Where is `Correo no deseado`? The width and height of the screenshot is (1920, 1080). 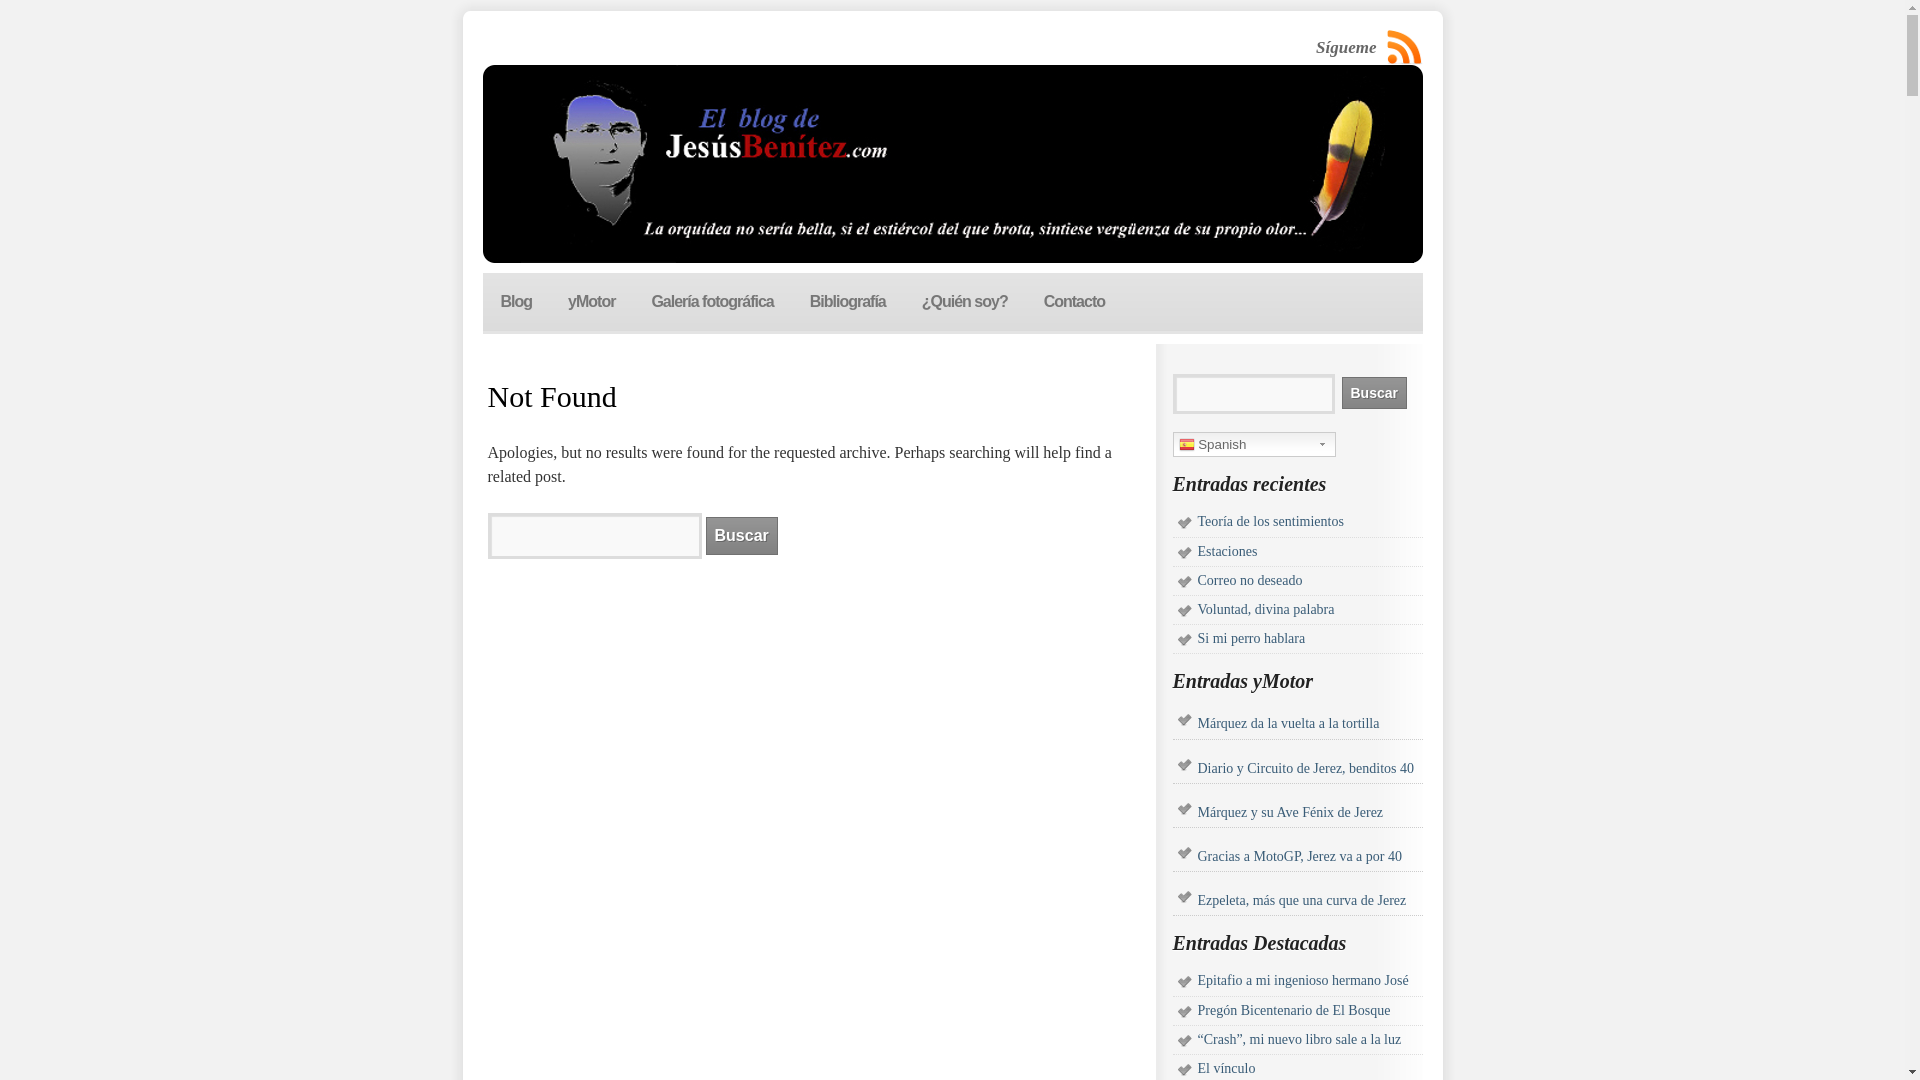 Correo no deseado is located at coordinates (1250, 580).